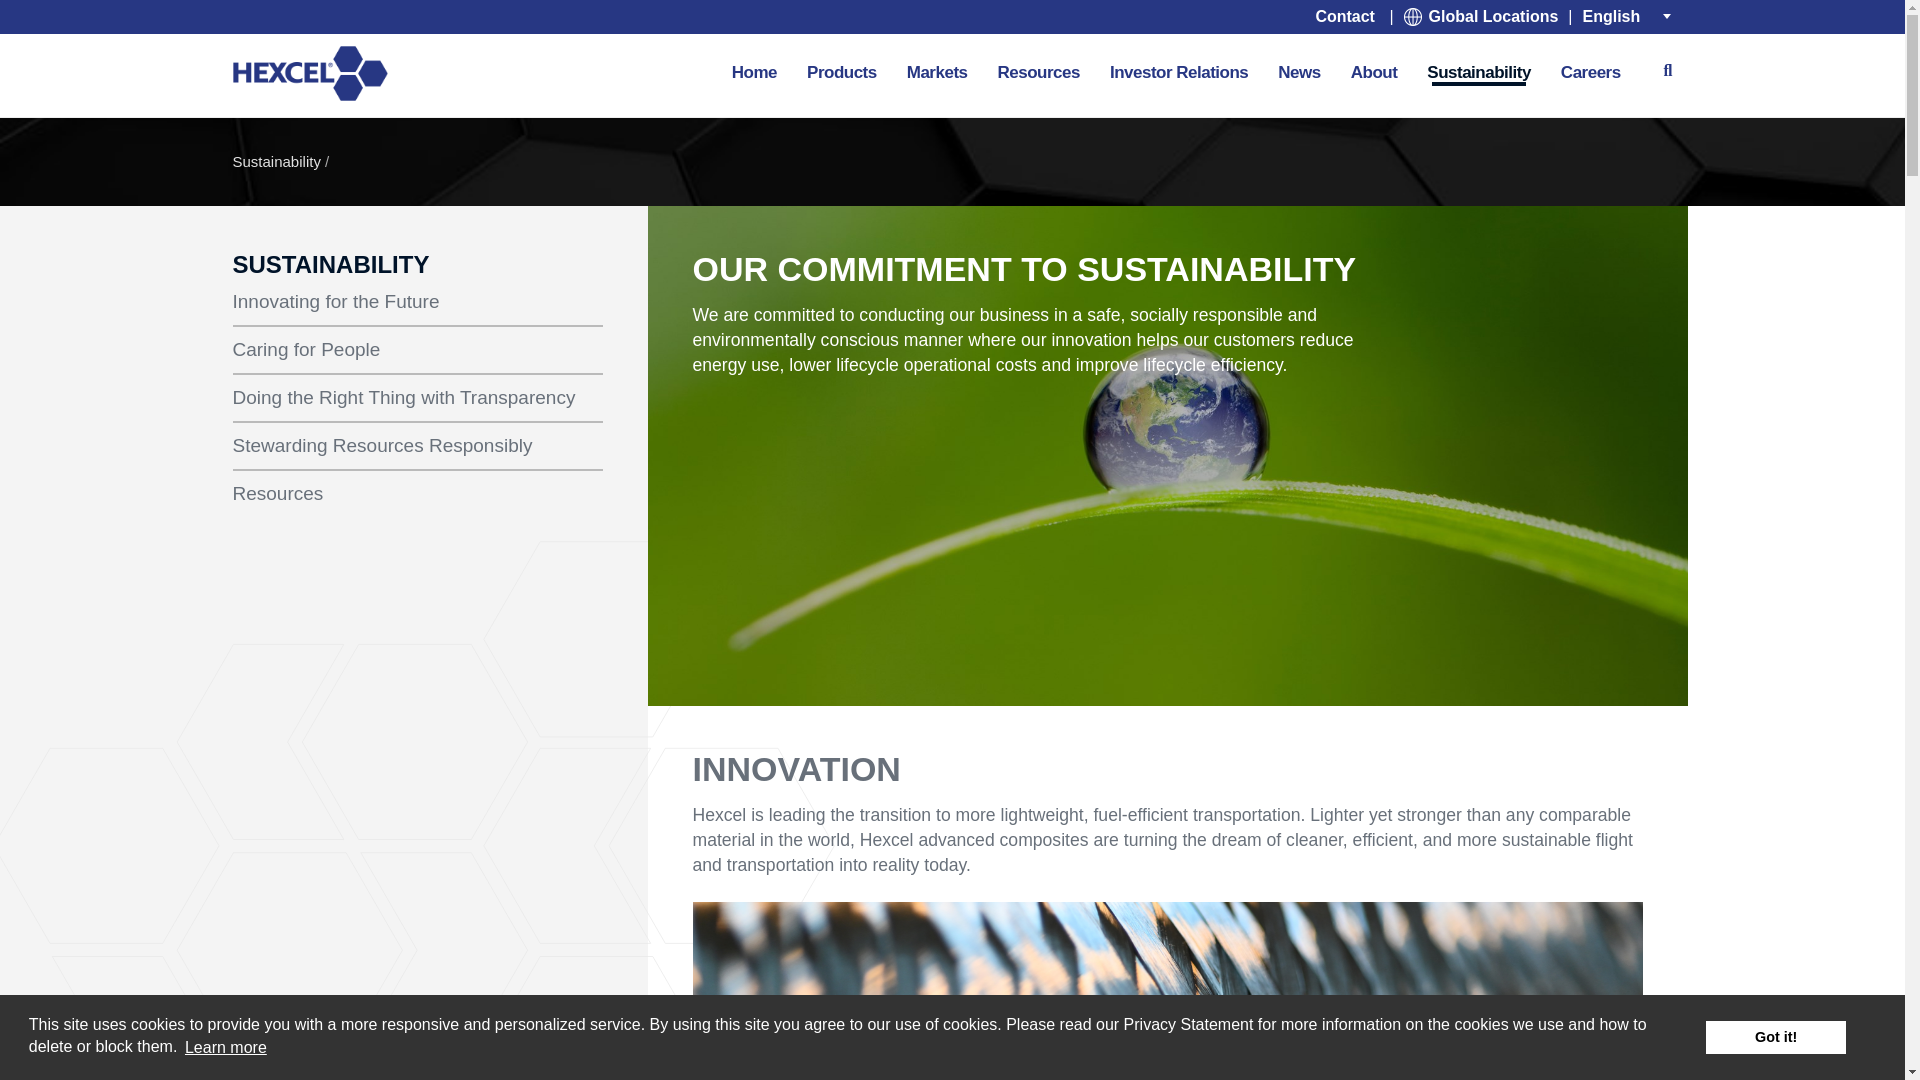 Image resolution: width=1920 pixels, height=1080 pixels. I want to click on News, so click(1298, 71).